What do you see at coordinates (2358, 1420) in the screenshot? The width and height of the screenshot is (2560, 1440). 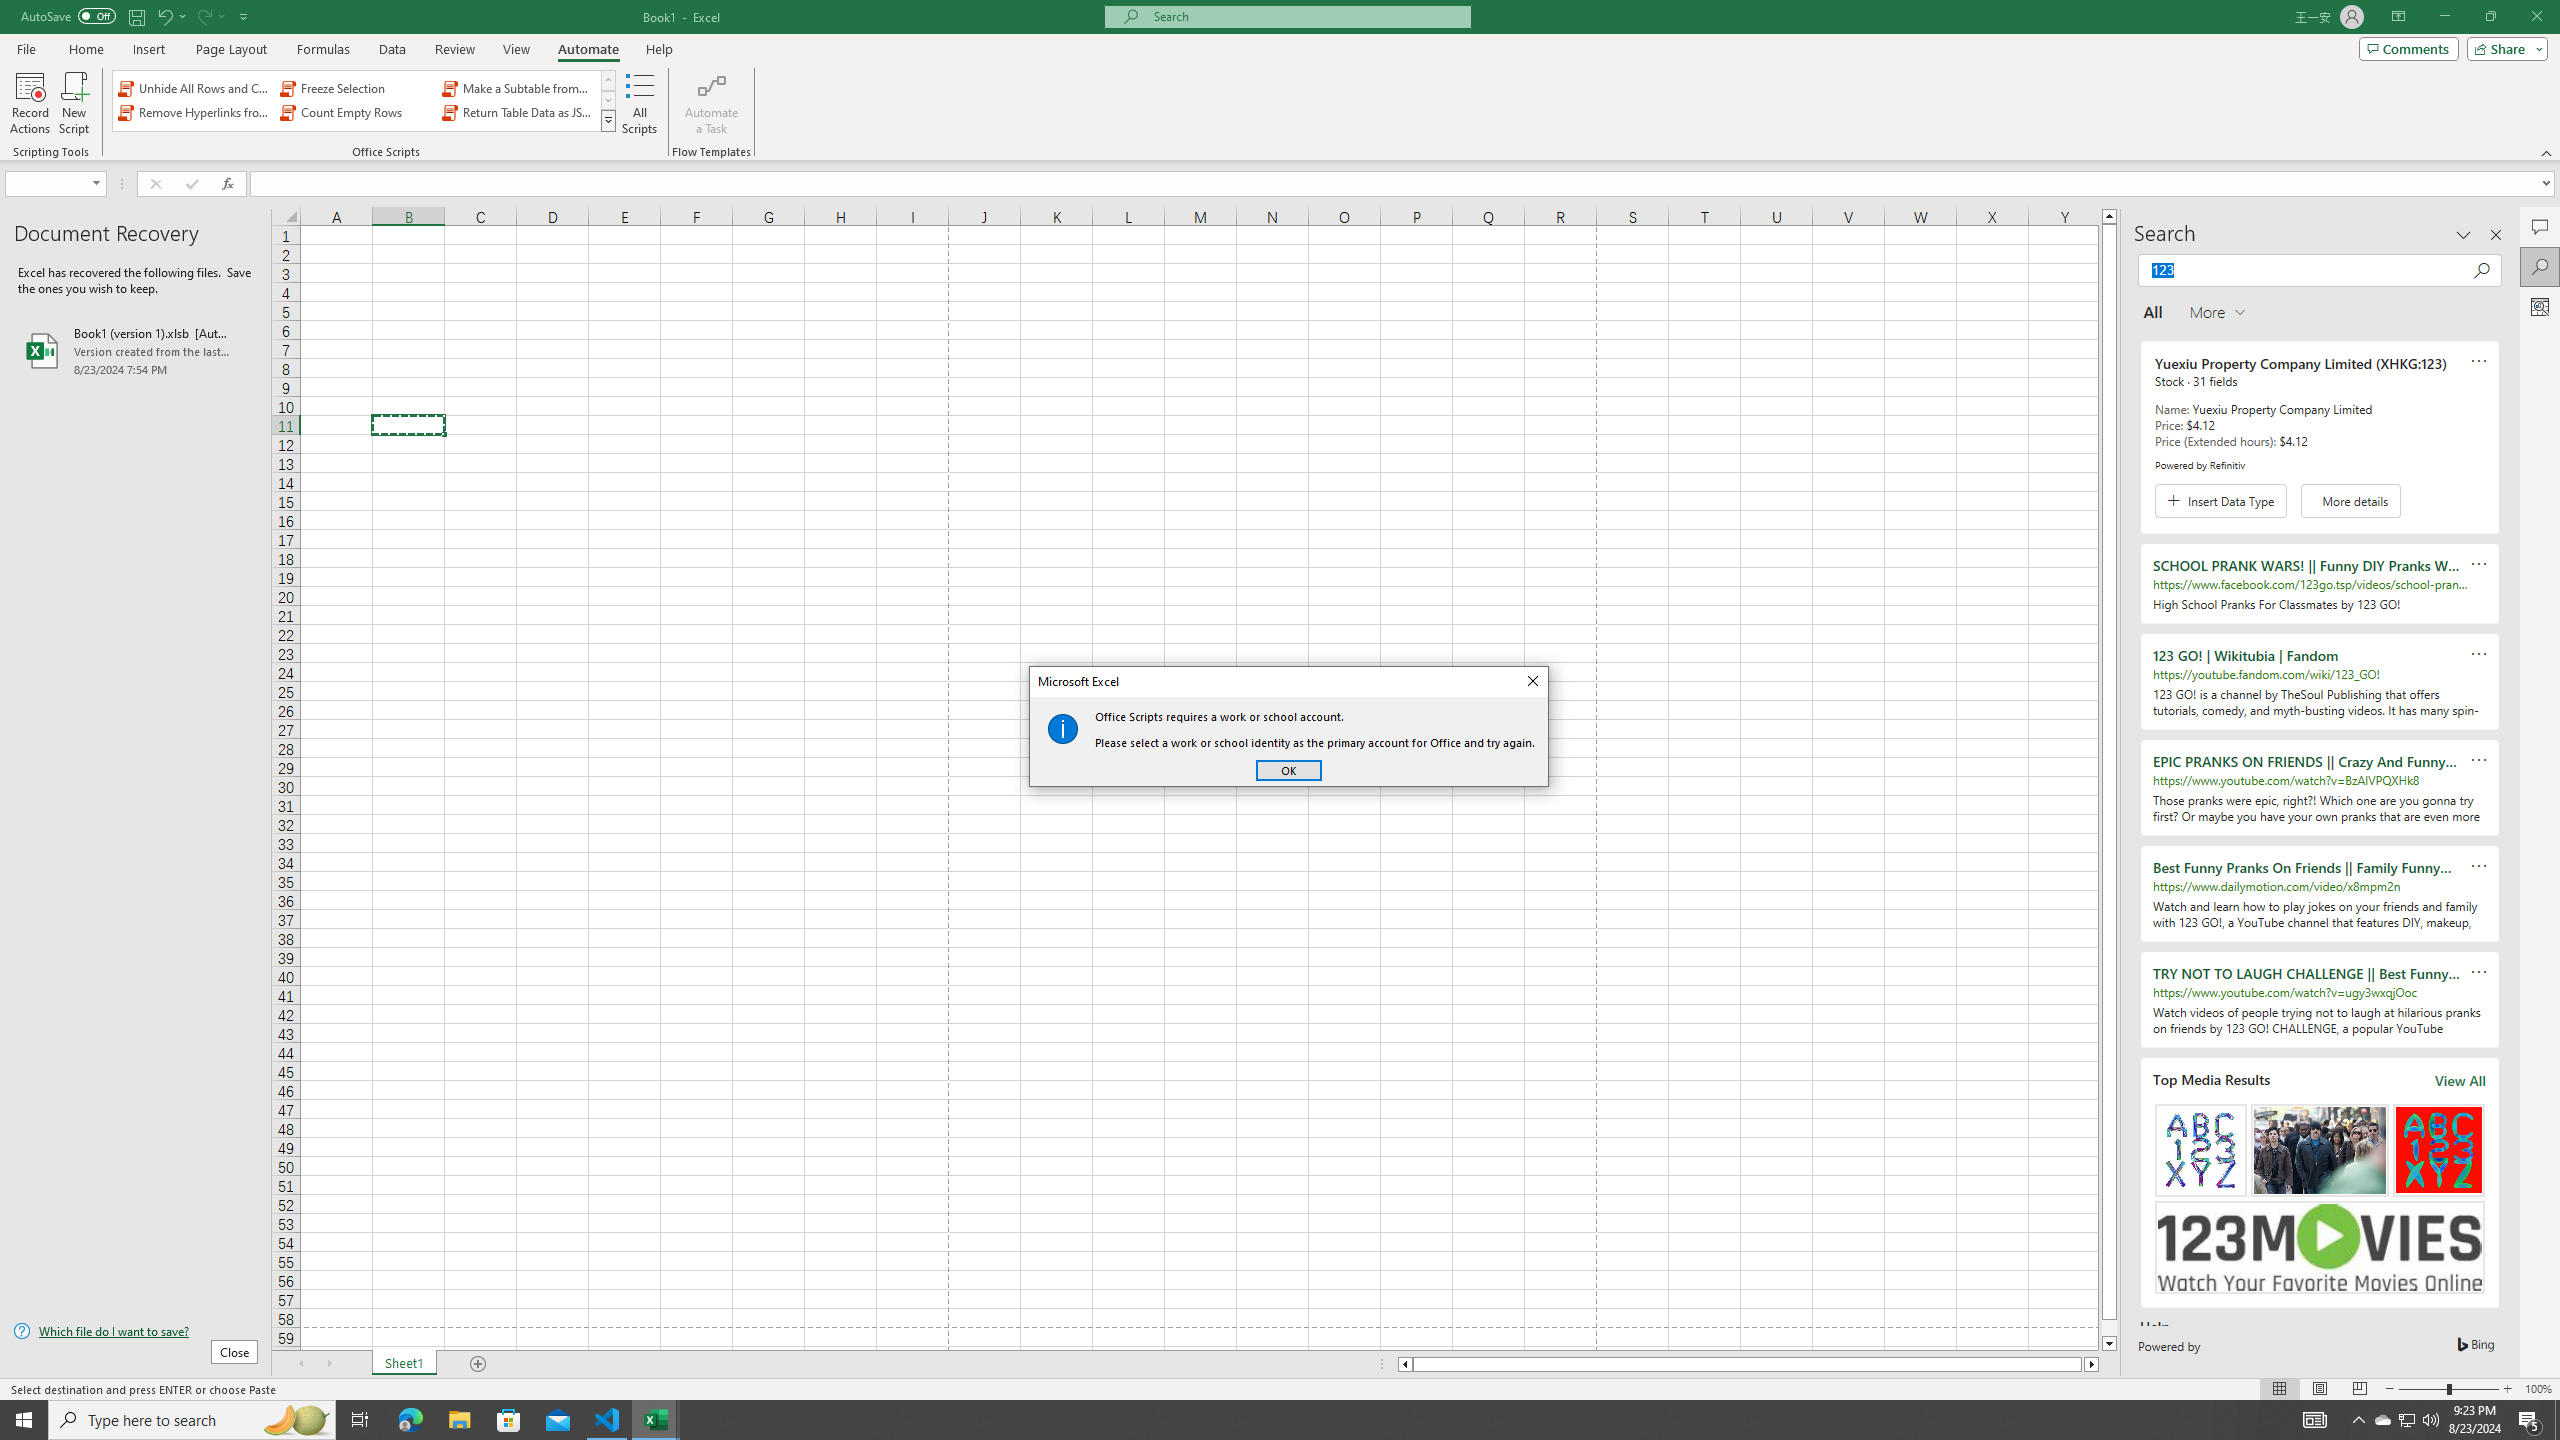 I see `Notification Chevron` at bounding box center [2358, 1420].